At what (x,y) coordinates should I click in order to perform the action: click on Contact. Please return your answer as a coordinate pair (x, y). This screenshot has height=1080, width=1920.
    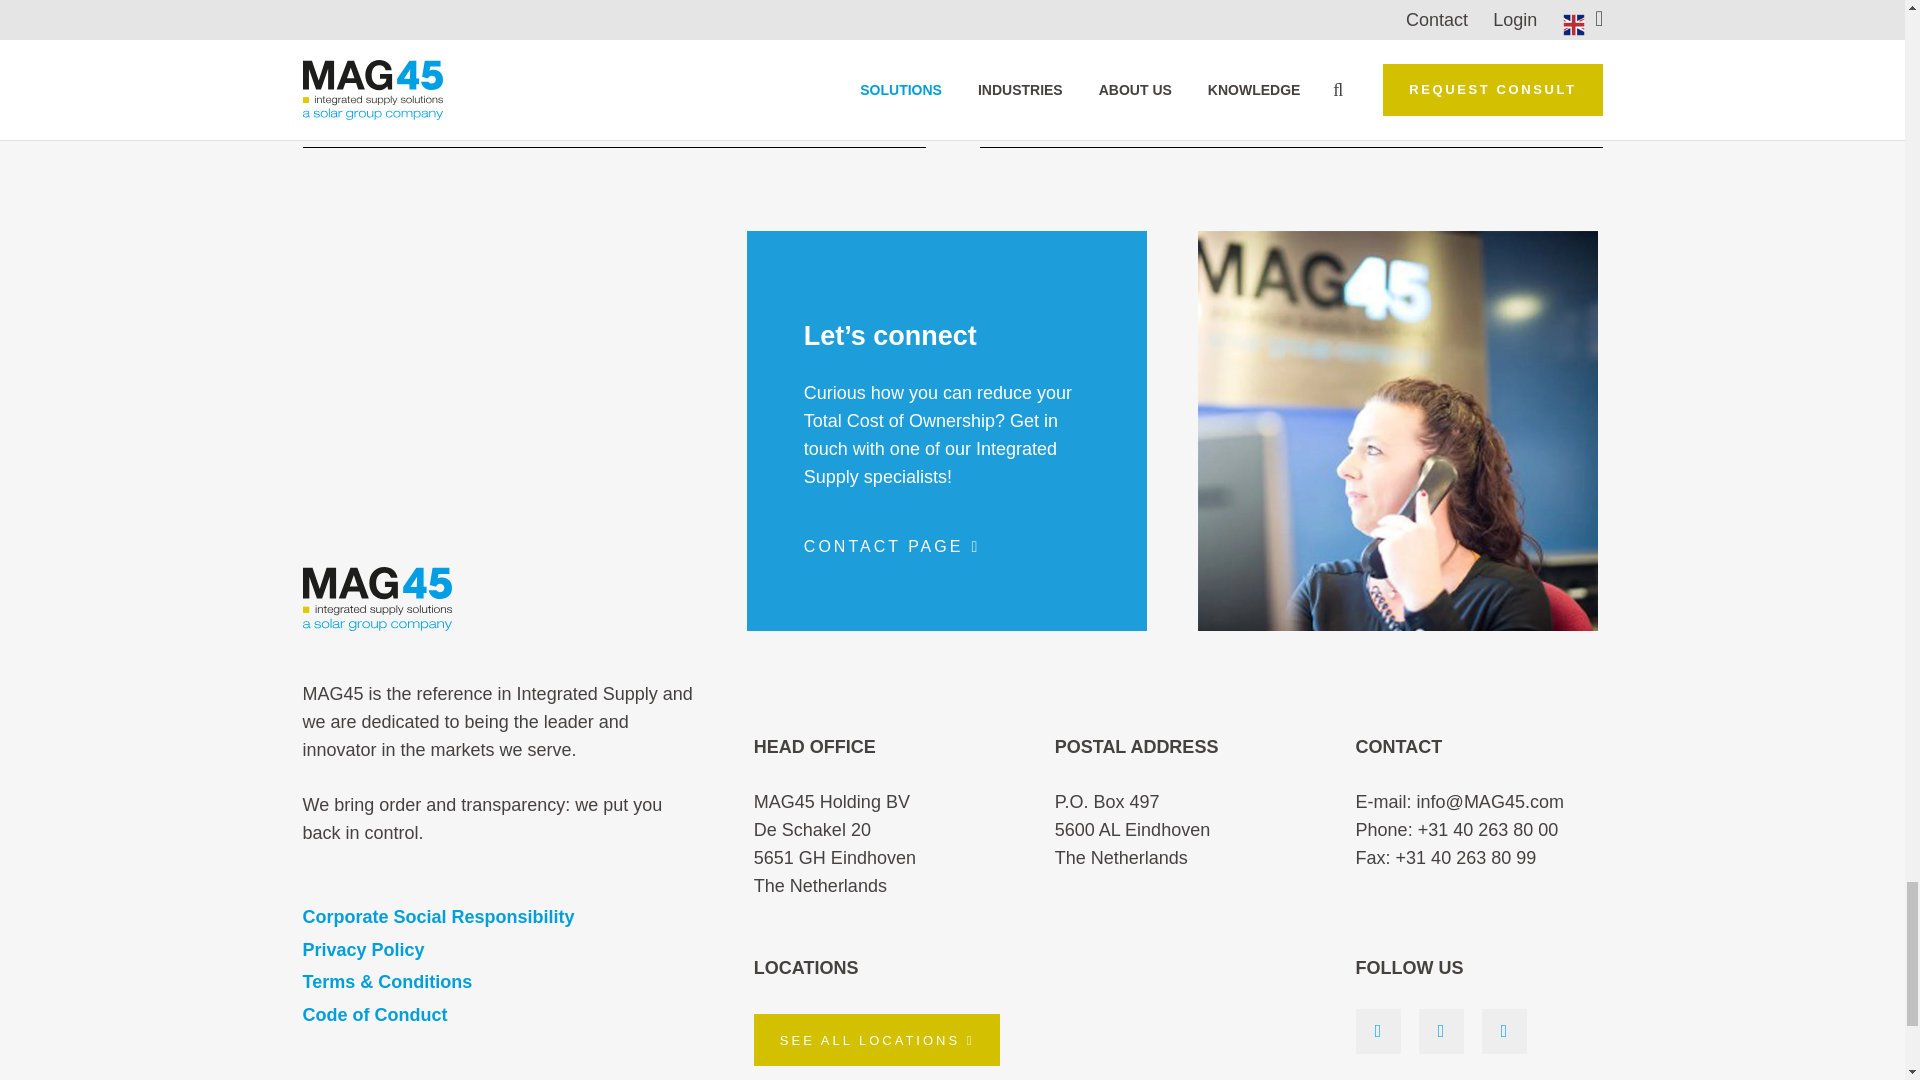
    Looking at the image, I should click on (892, 546).